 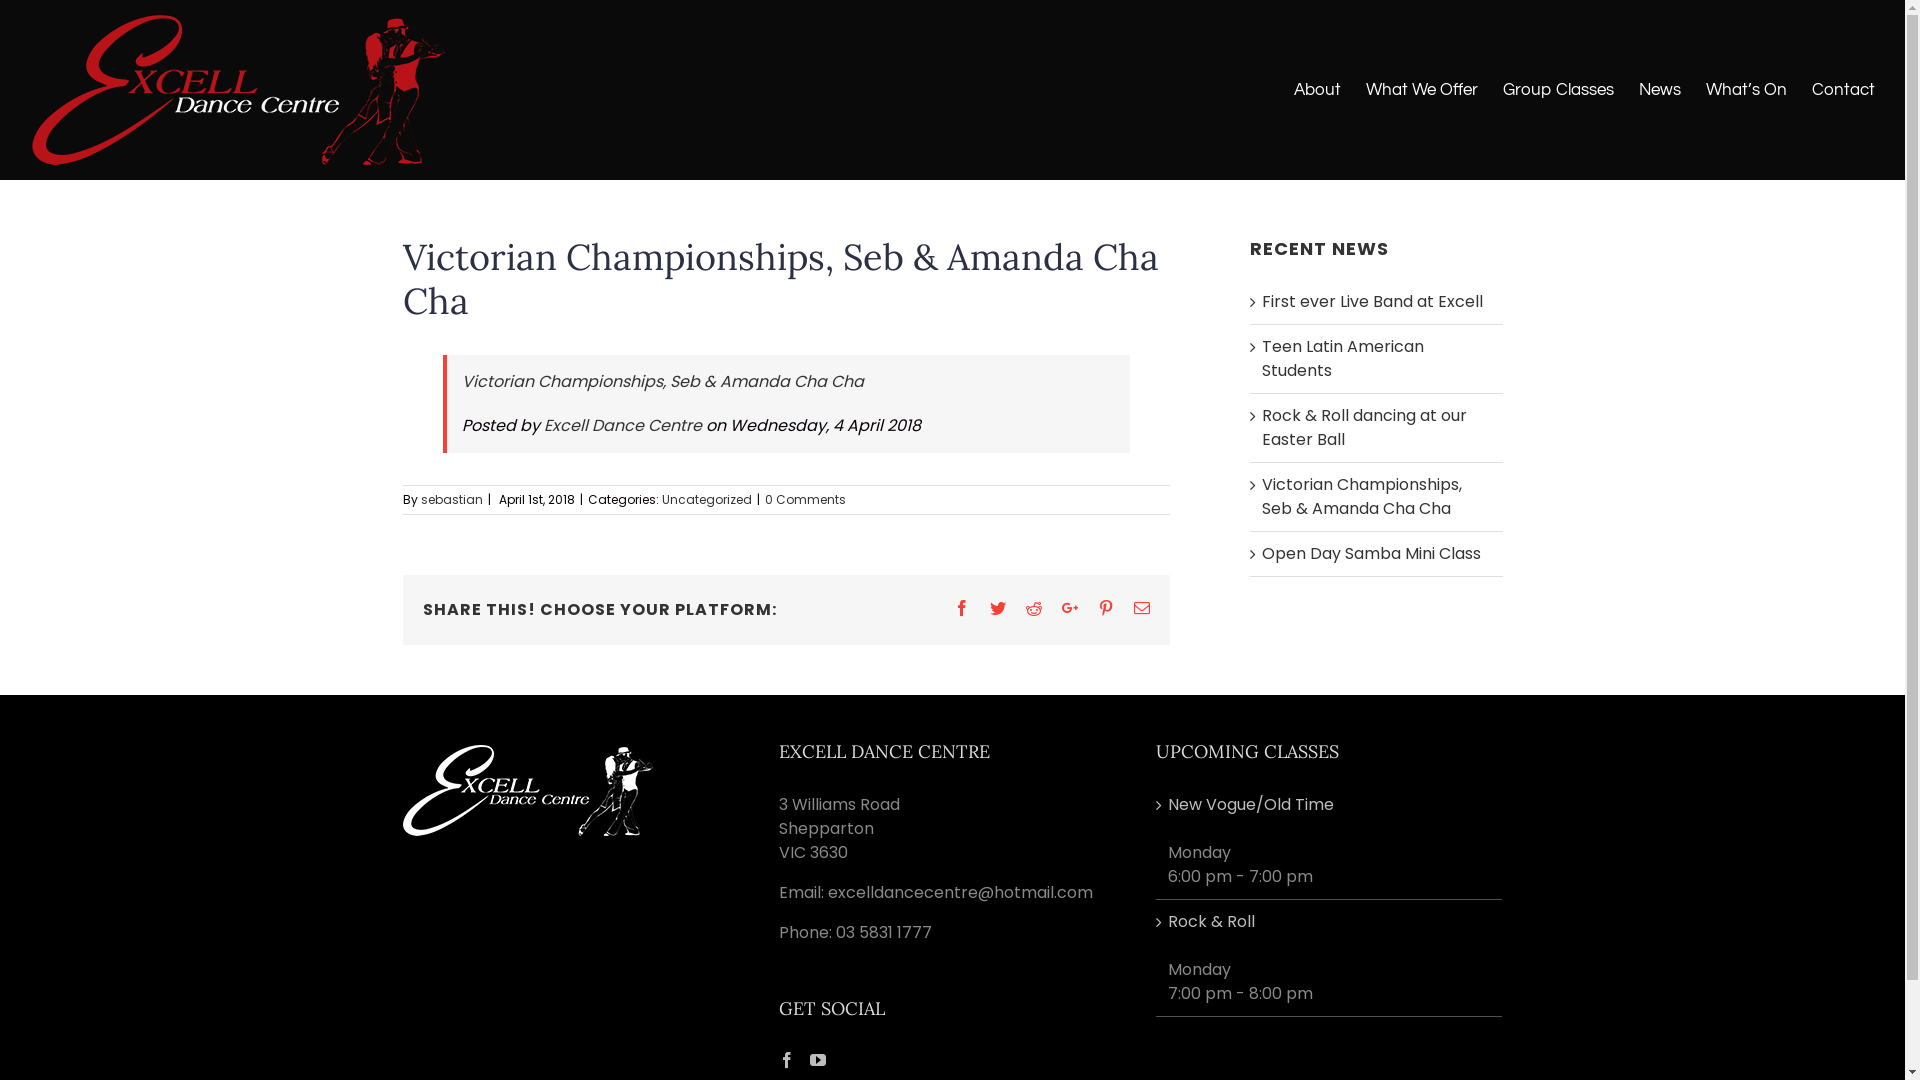 I want to click on Victorian Championships, Seb & Amanda Cha Cha, so click(x=1362, y=496).